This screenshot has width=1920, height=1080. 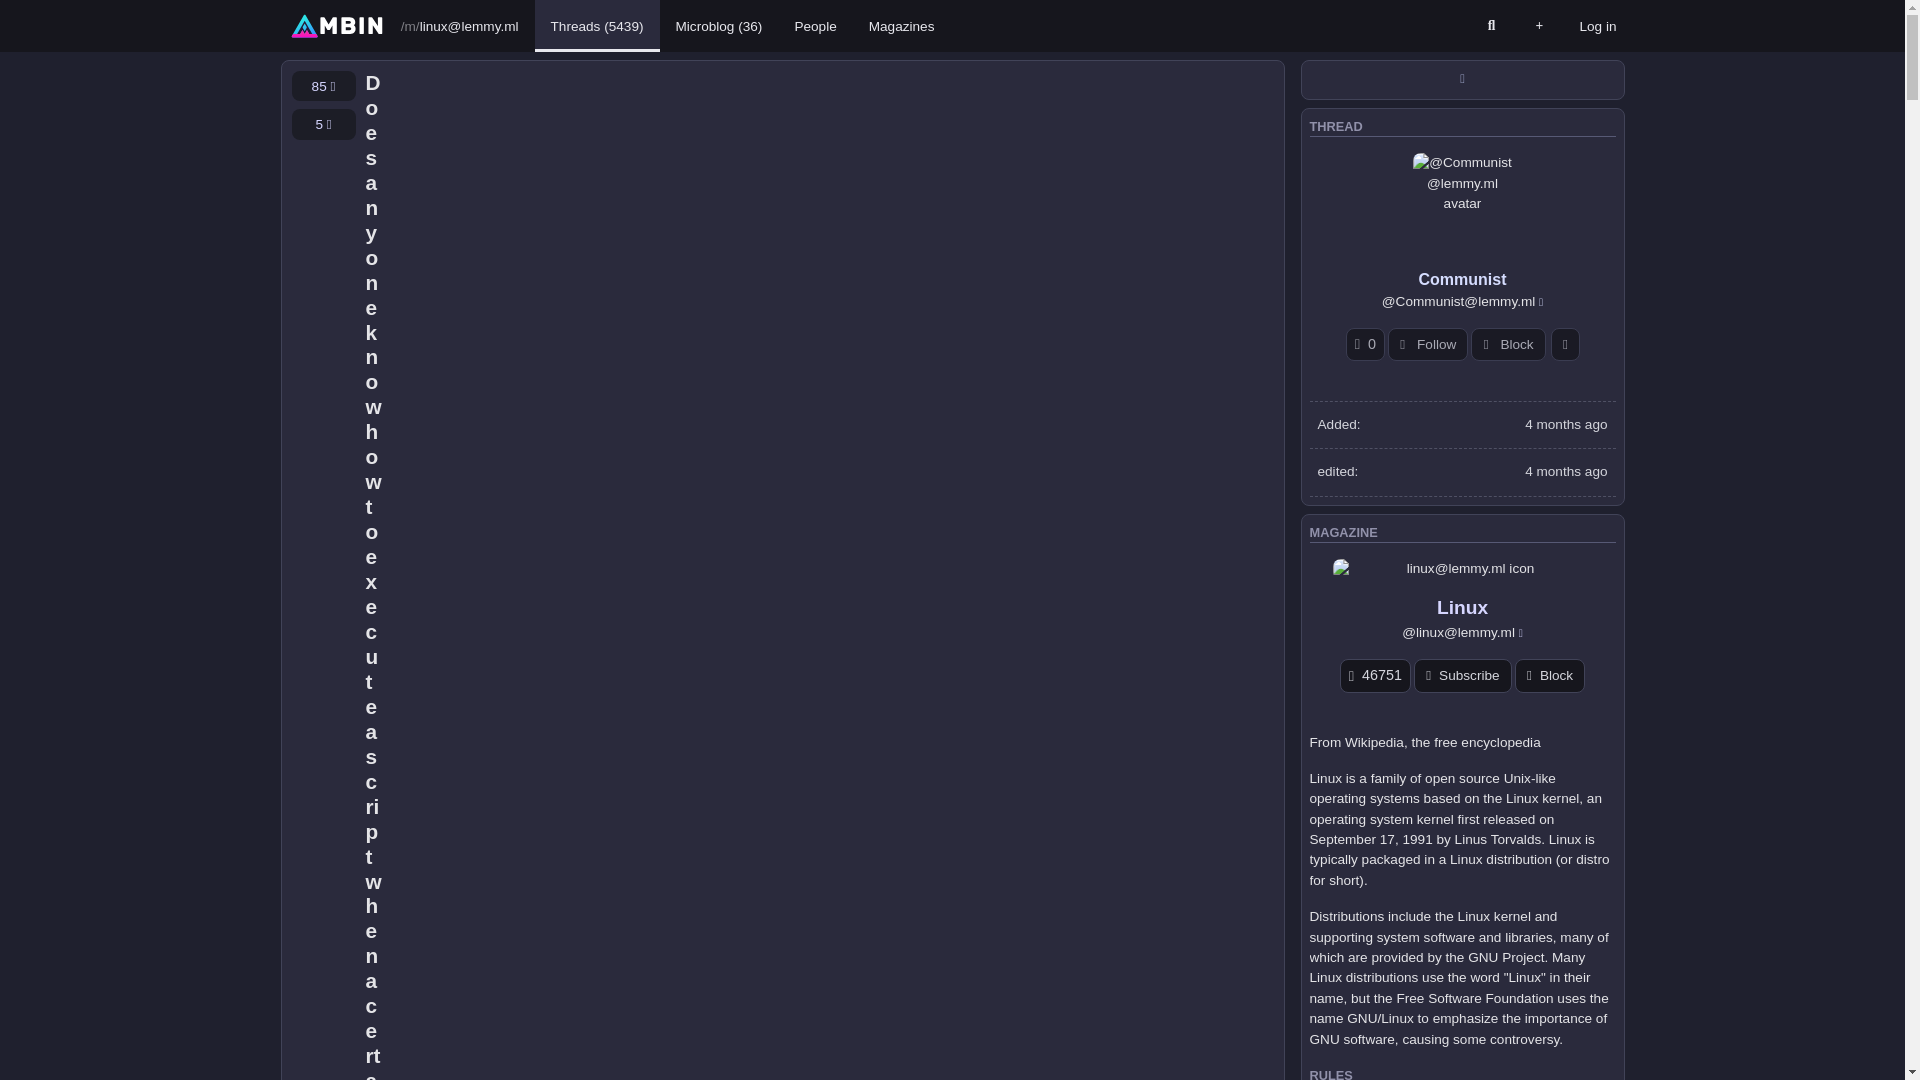 What do you see at coordinates (288, 8) in the screenshot?
I see `Go to content` at bounding box center [288, 8].